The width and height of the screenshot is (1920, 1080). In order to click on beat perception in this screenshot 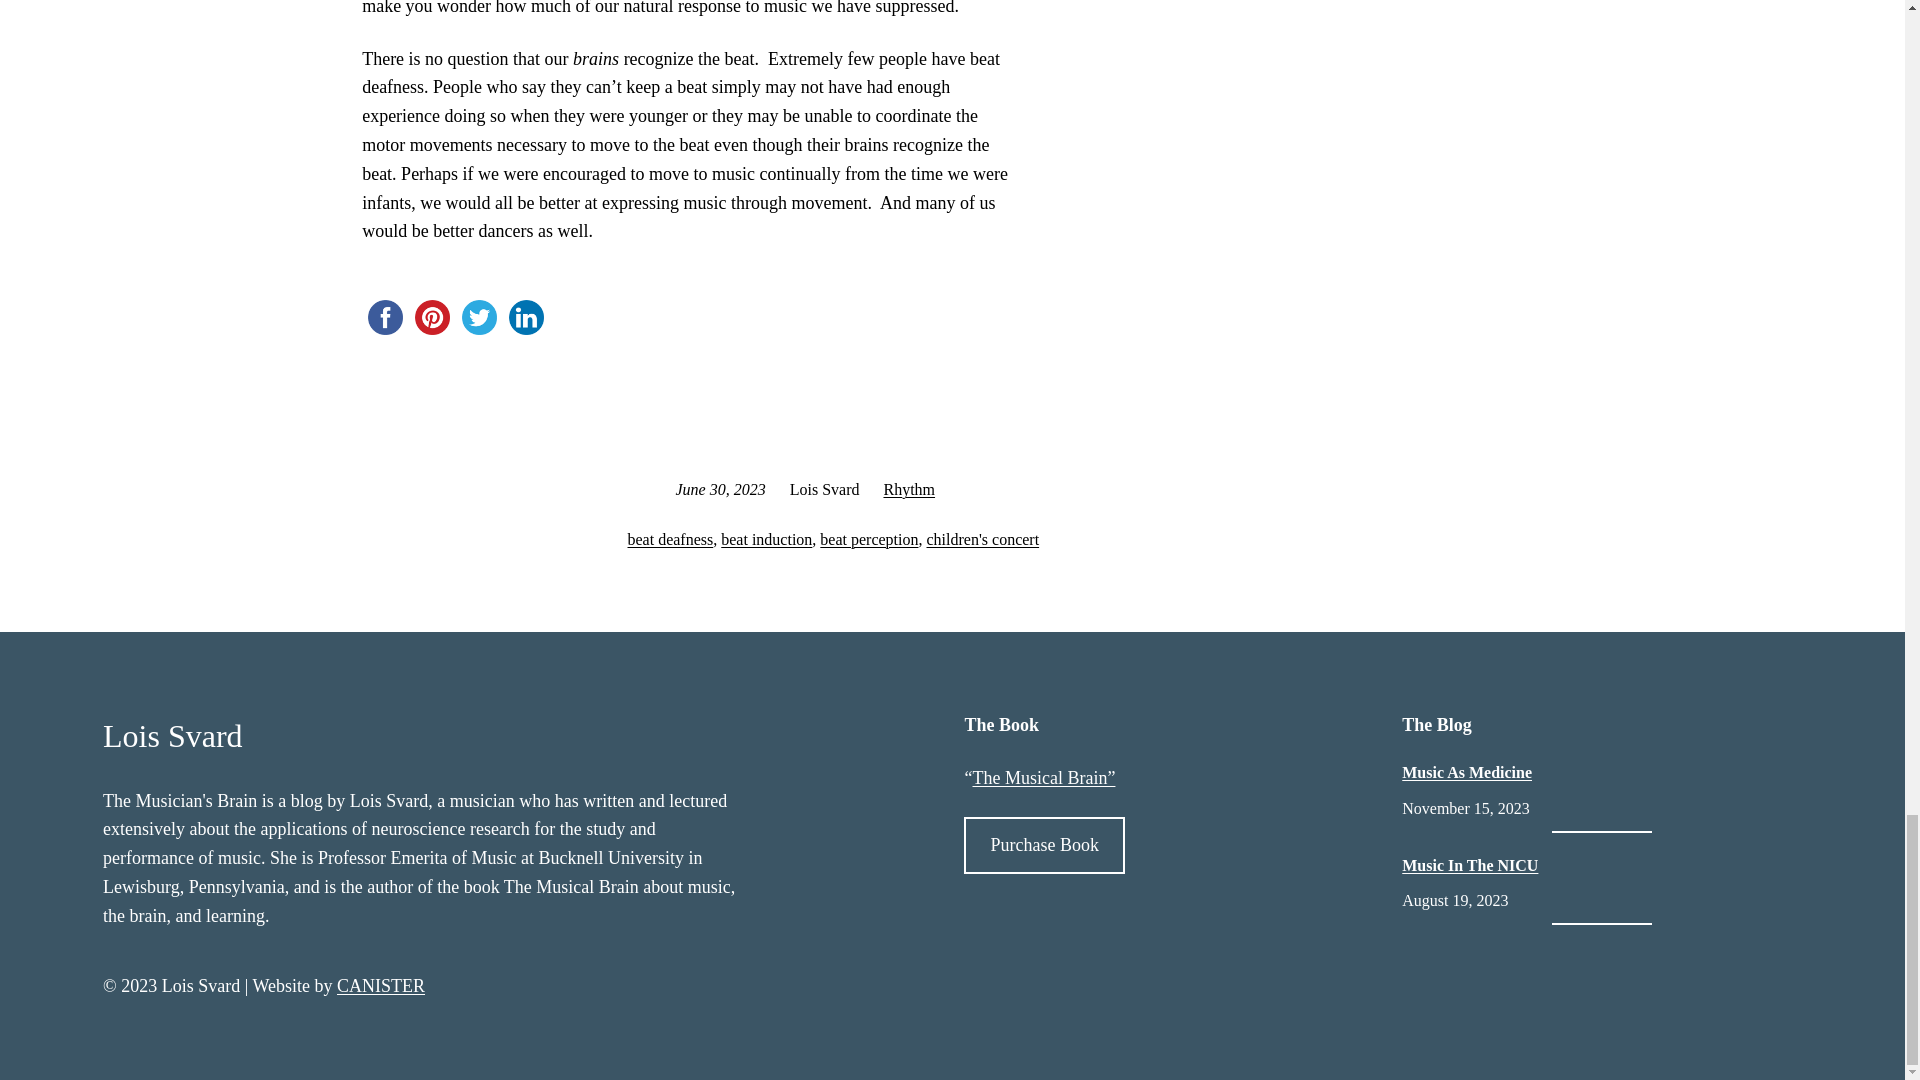, I will do `click(868, 539)`.